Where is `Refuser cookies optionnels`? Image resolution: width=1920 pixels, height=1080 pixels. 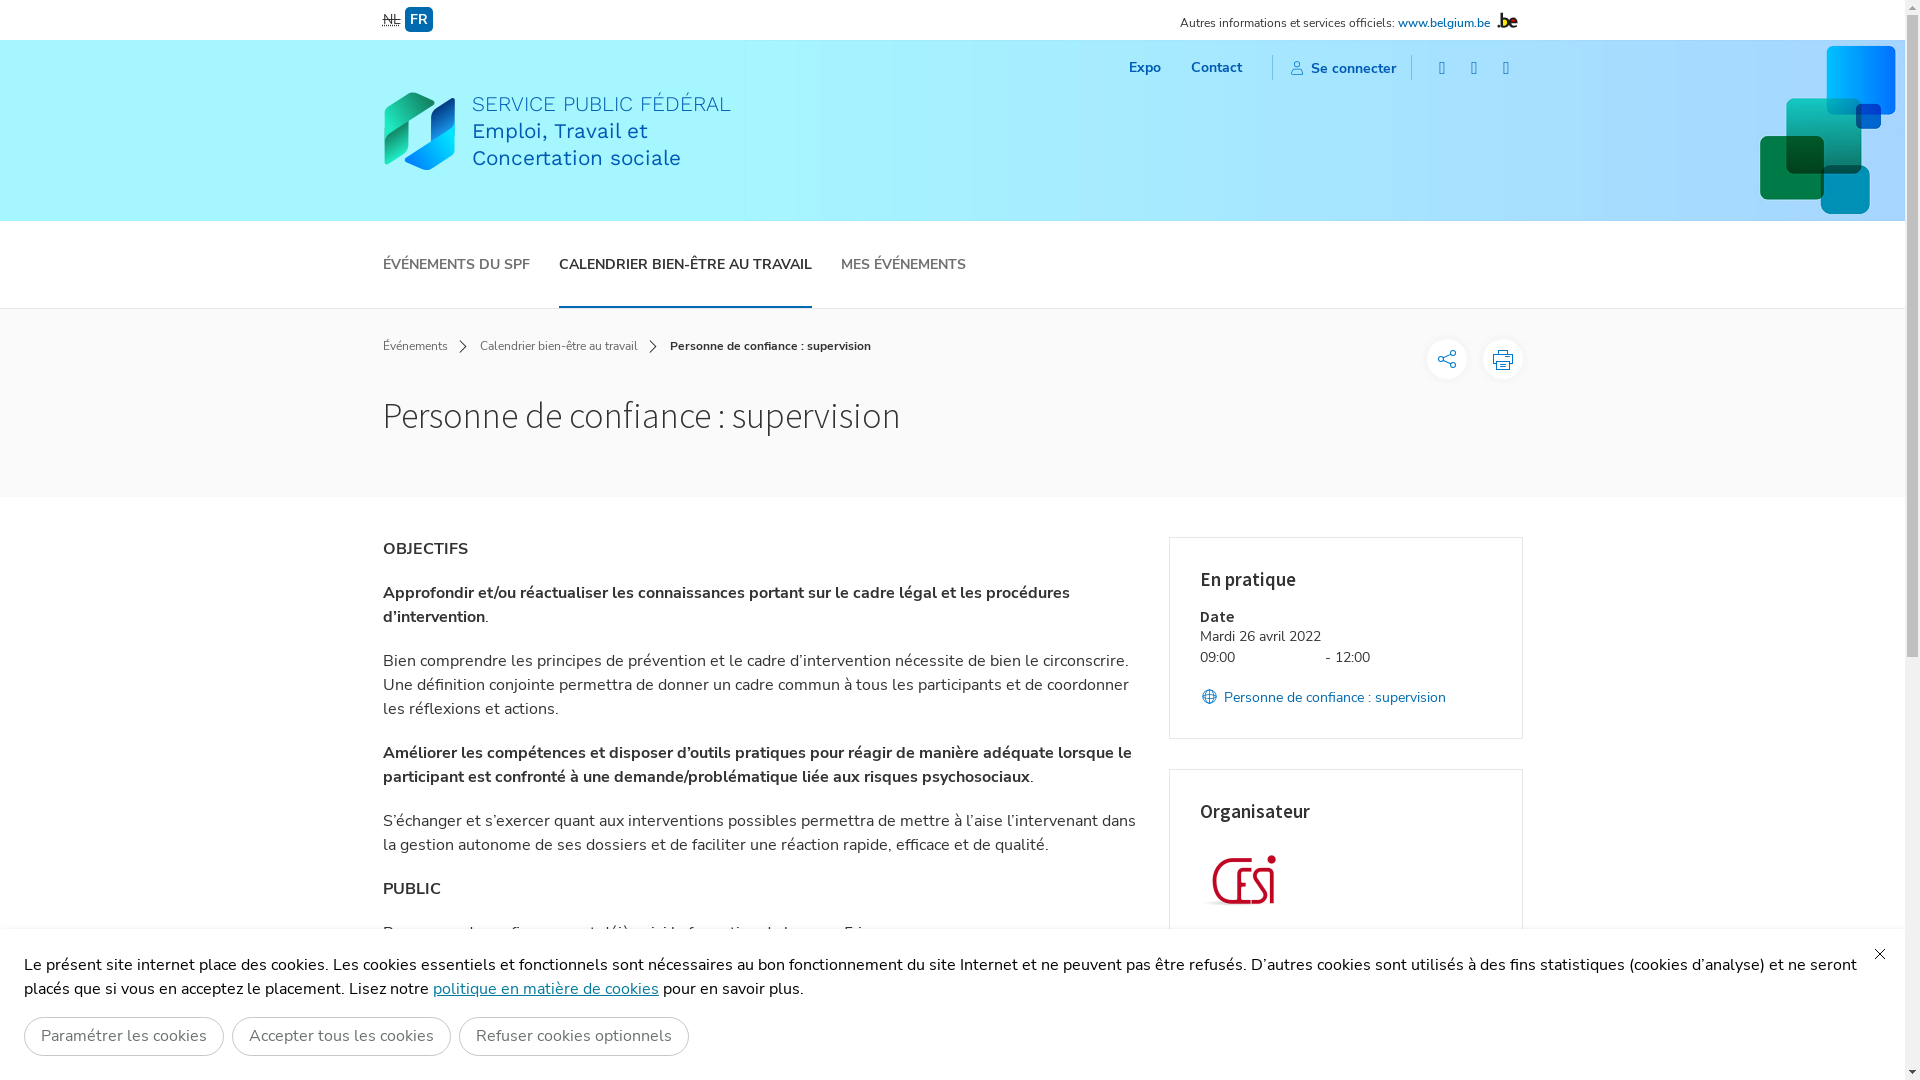 Refuser cookies optionnels is located at coordinates (574, 1036).